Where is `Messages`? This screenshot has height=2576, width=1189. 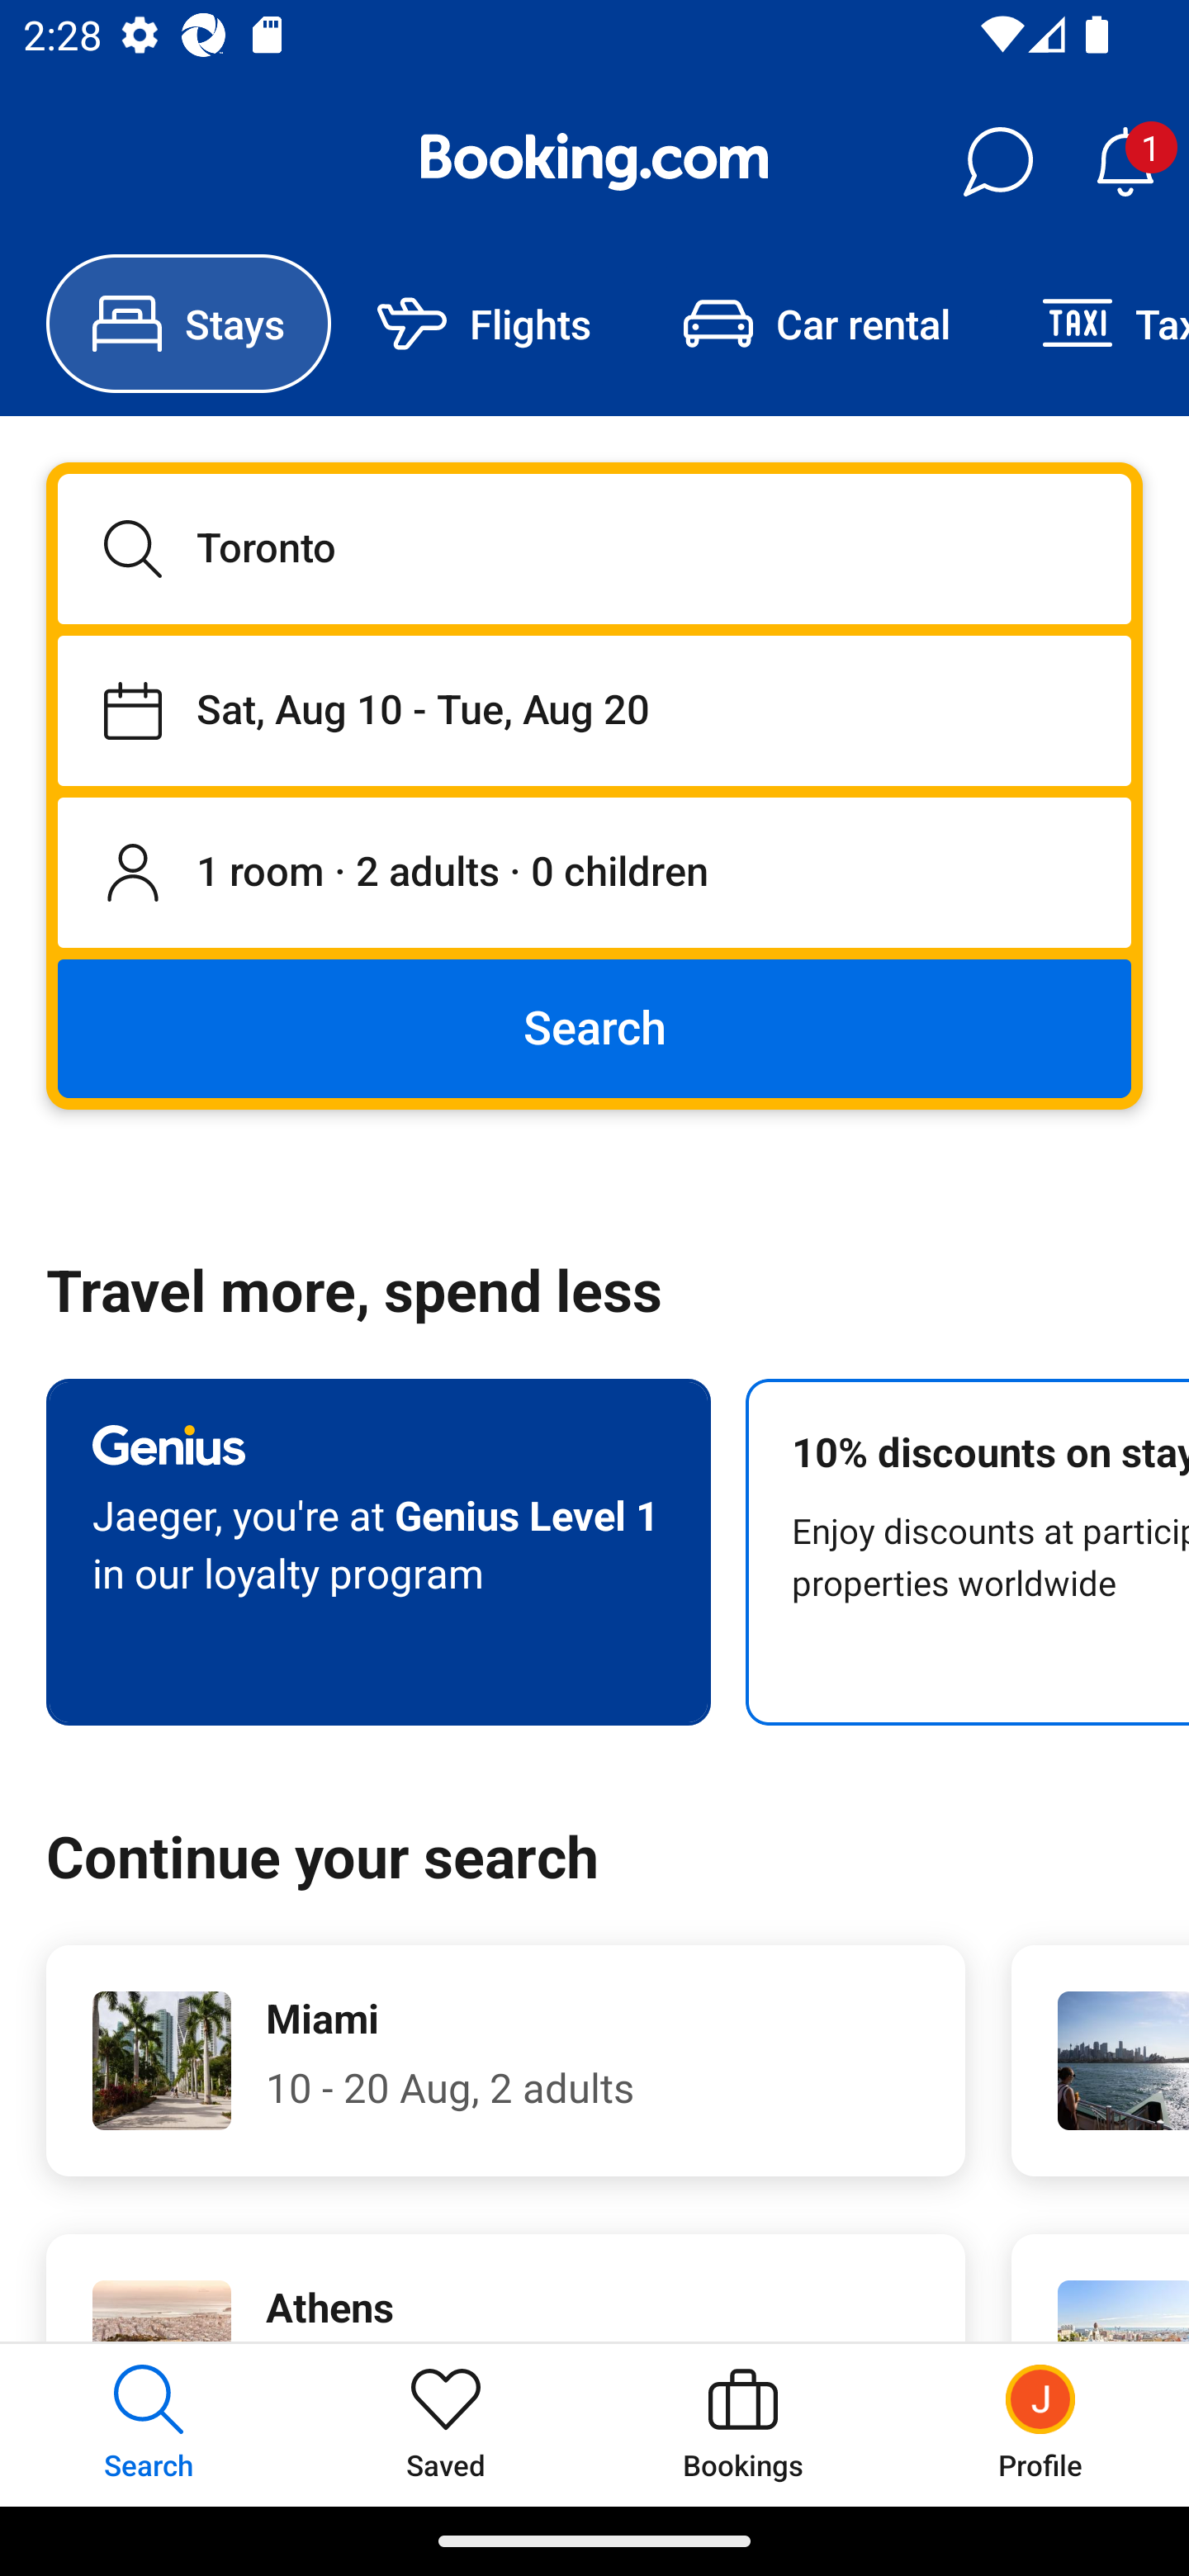
Messages is located at coordinates (997, 162).